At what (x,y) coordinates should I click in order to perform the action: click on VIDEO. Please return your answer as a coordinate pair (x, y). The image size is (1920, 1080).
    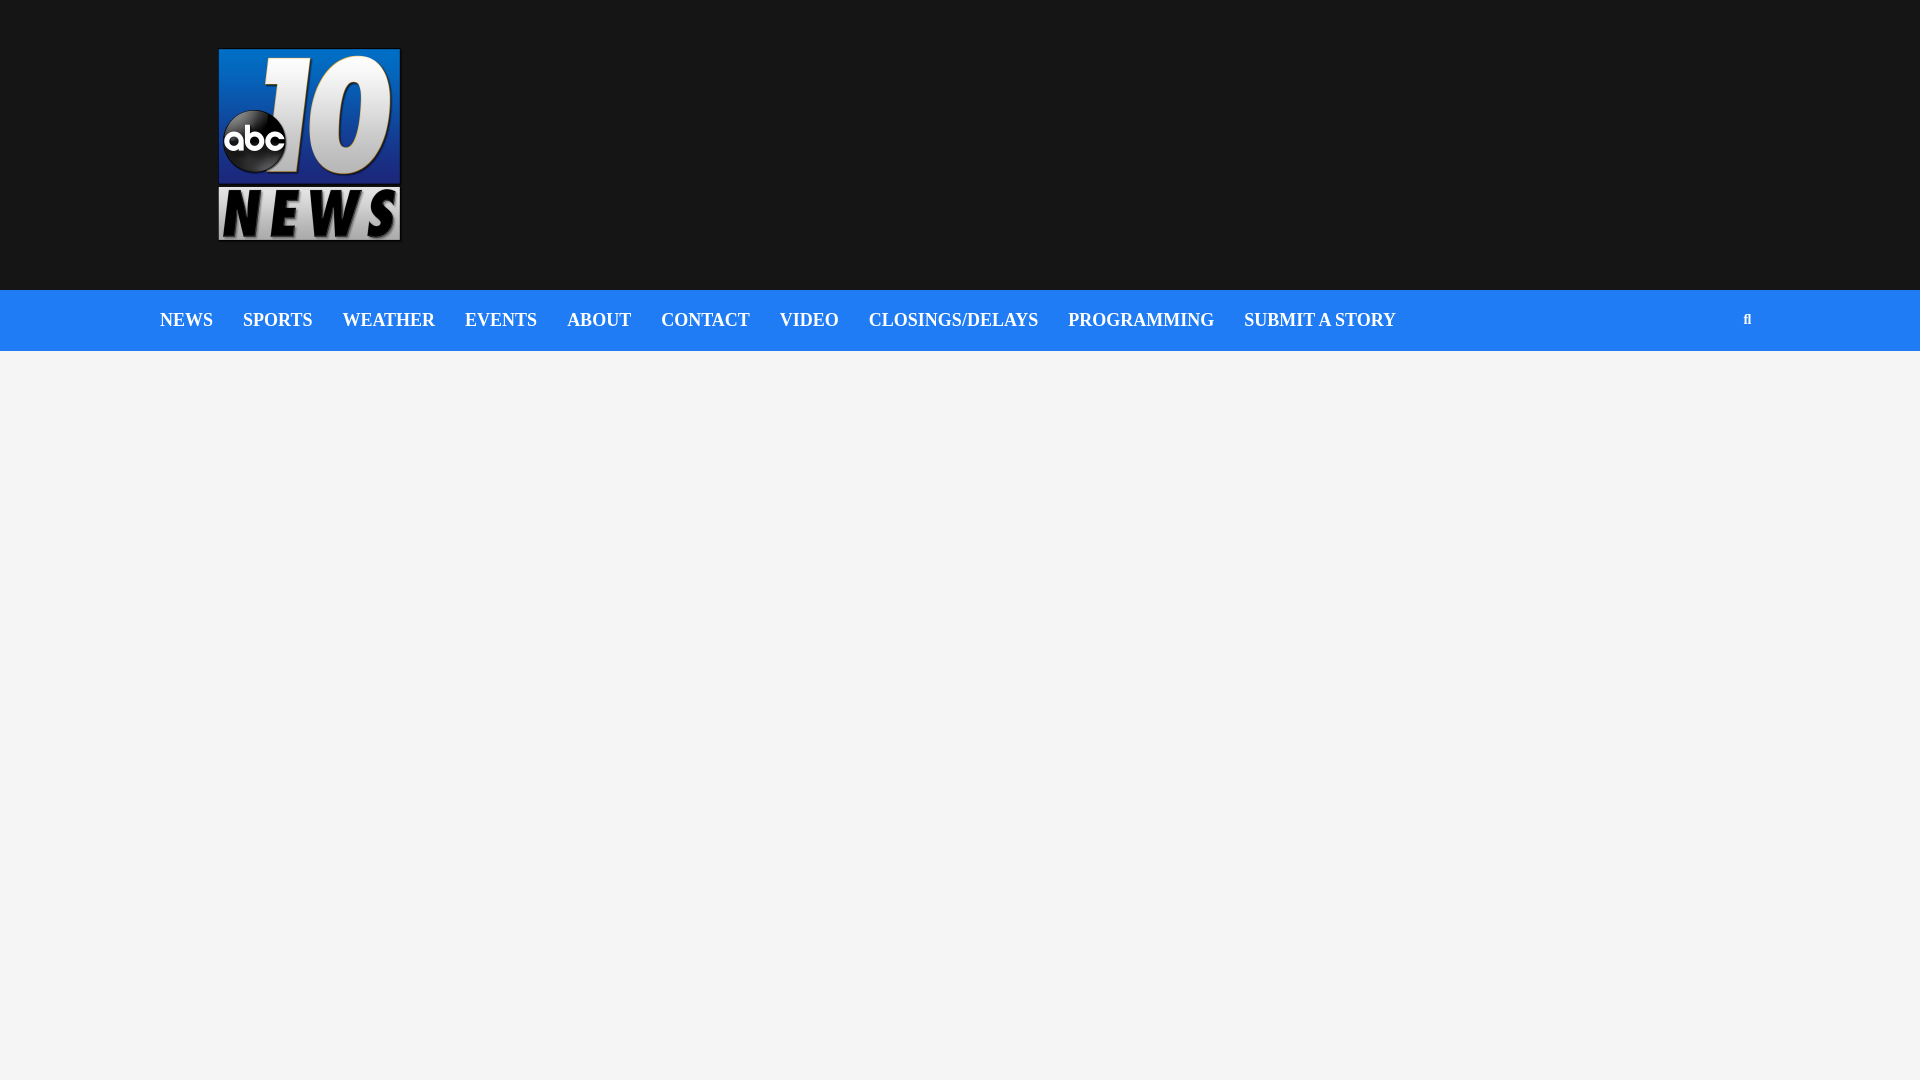
    Looking at the image, I should click on (824, 320).